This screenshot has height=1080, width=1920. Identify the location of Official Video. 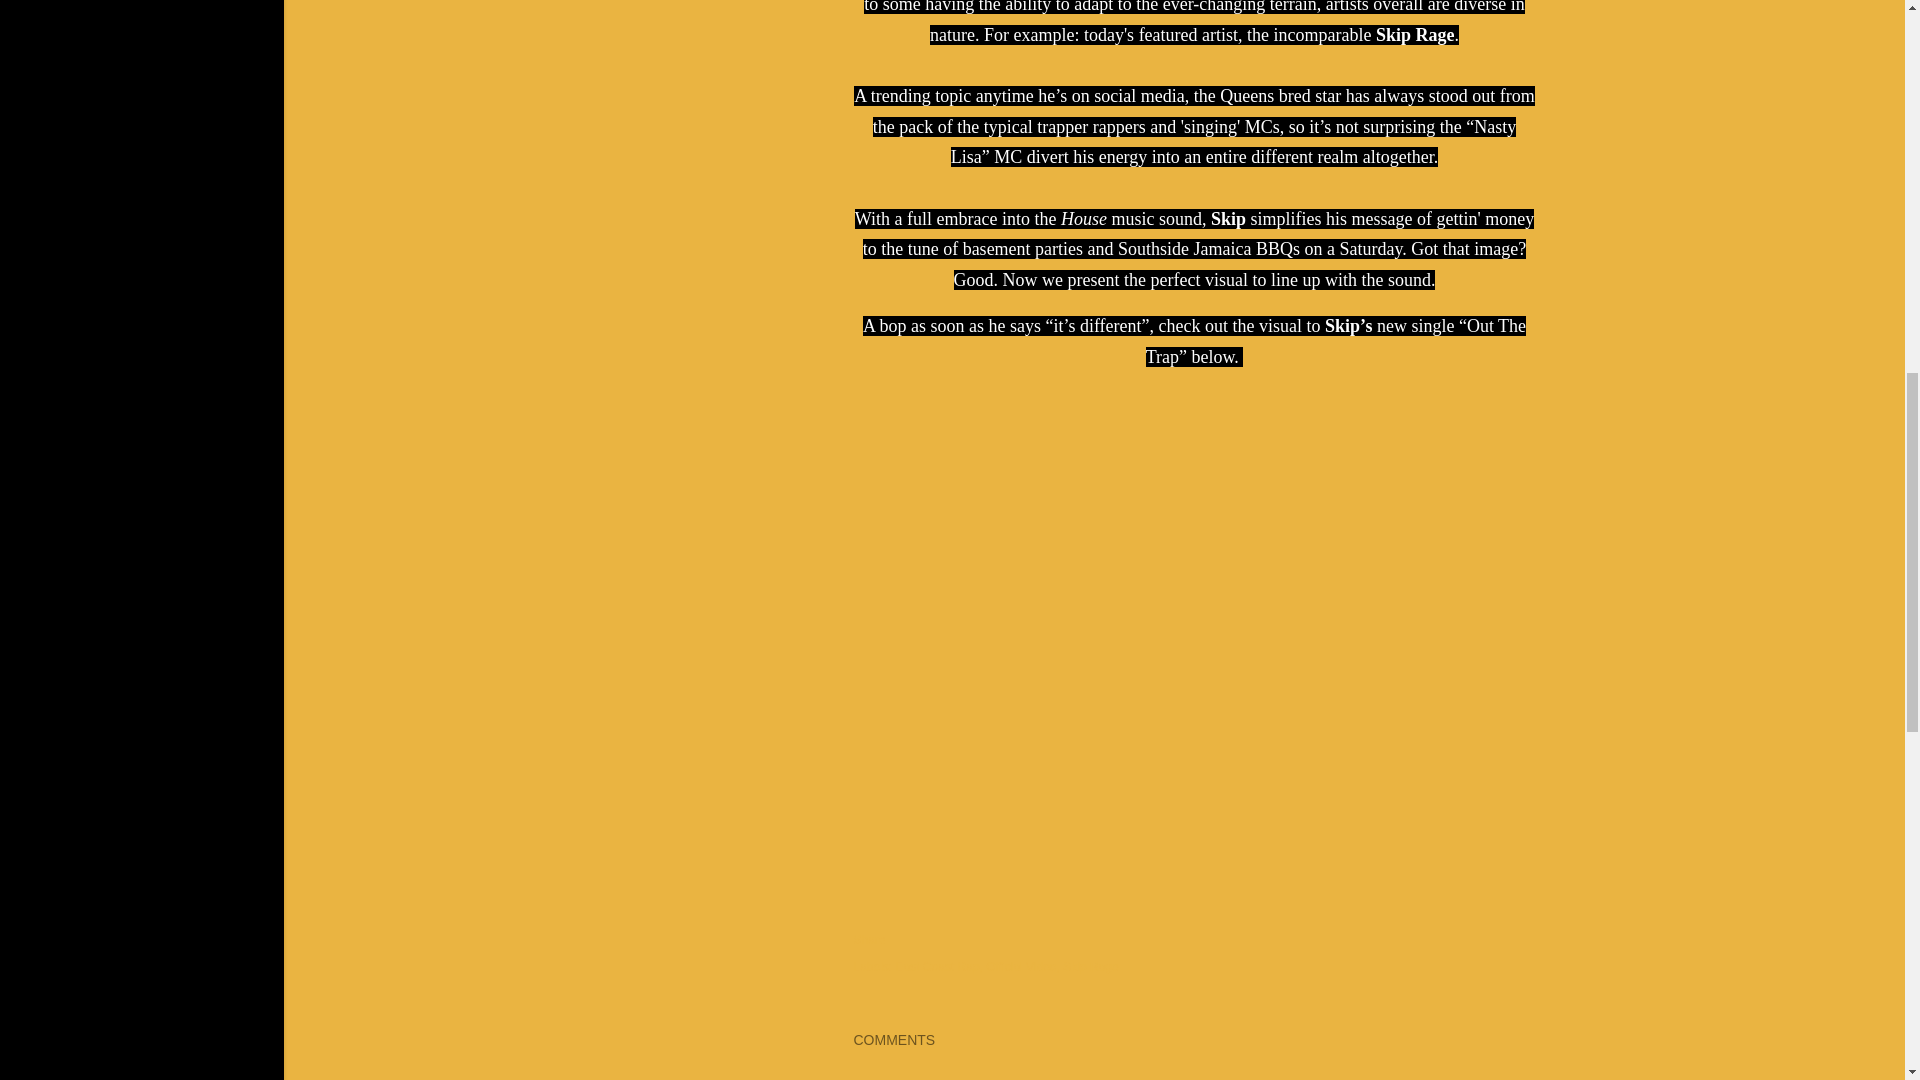
(1022, 967).